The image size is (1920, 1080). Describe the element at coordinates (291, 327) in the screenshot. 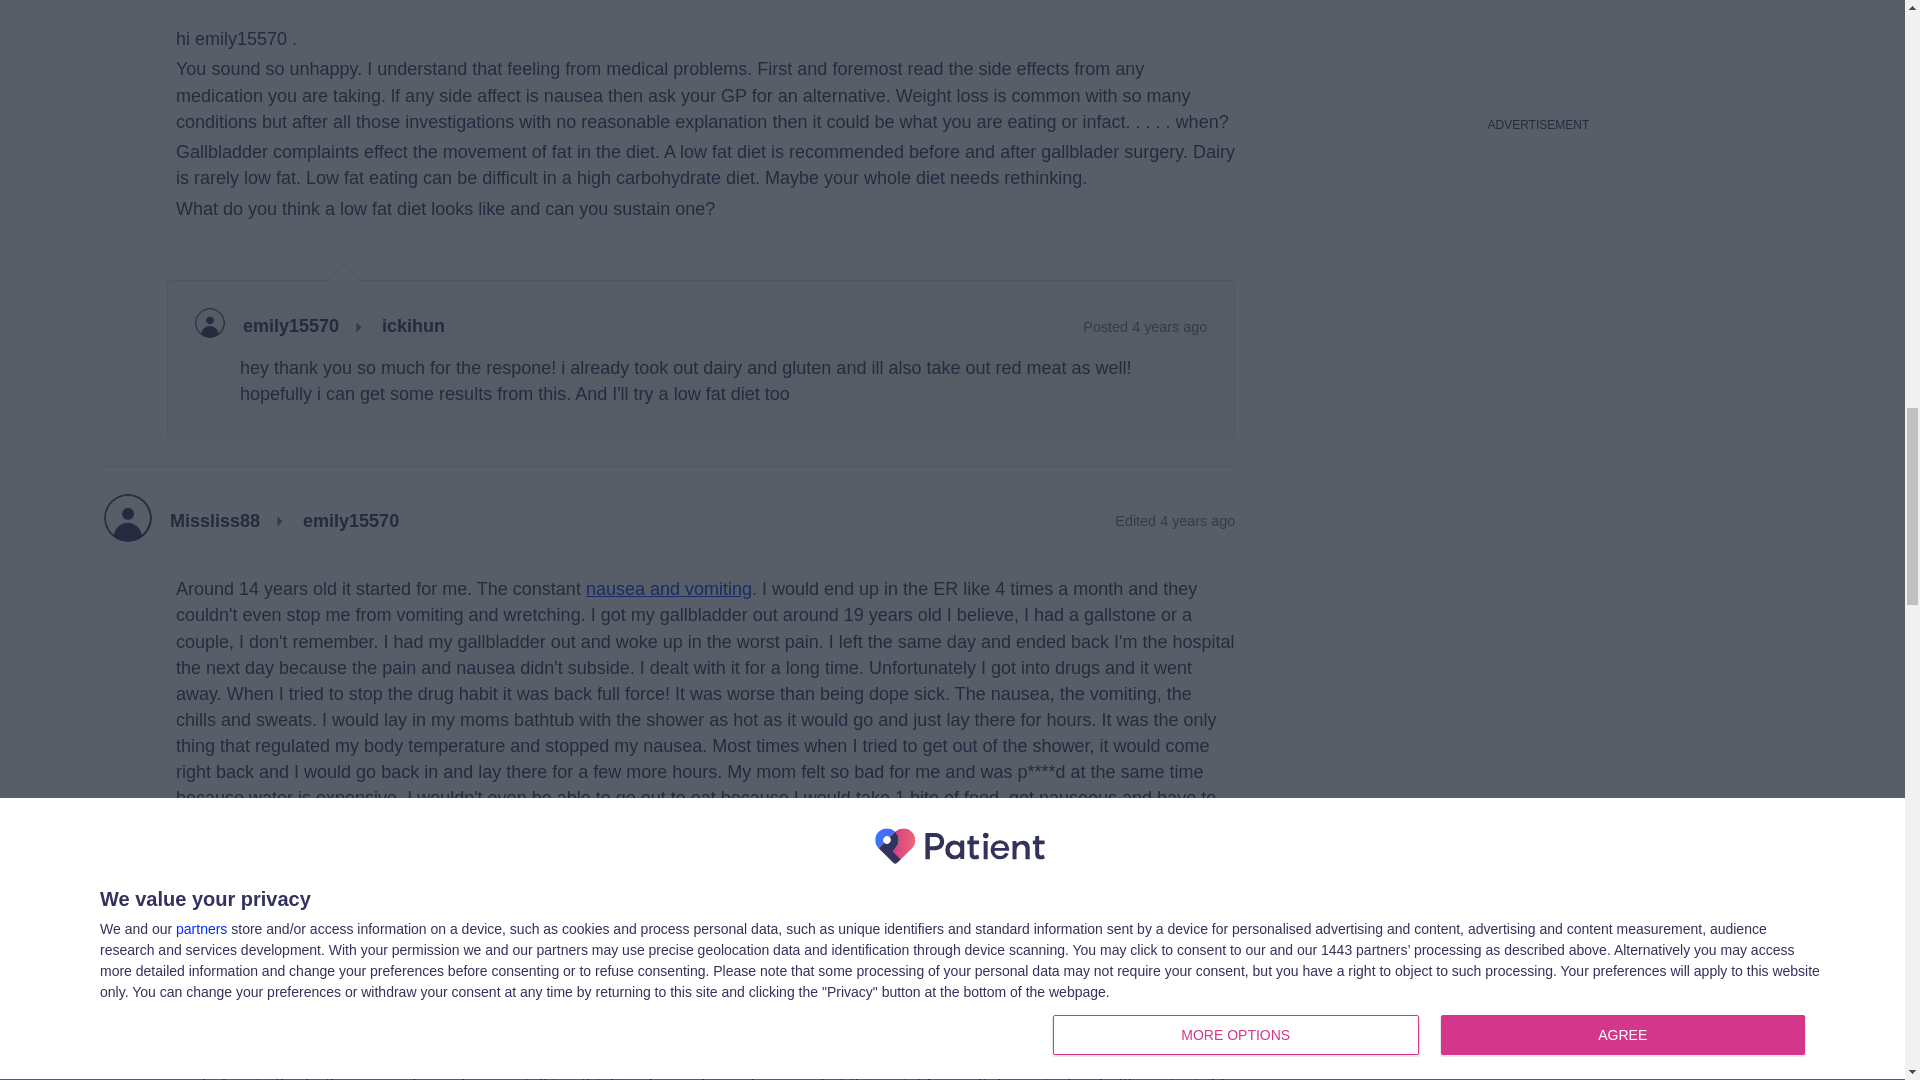

I see `View emily15570's profile` at that location.